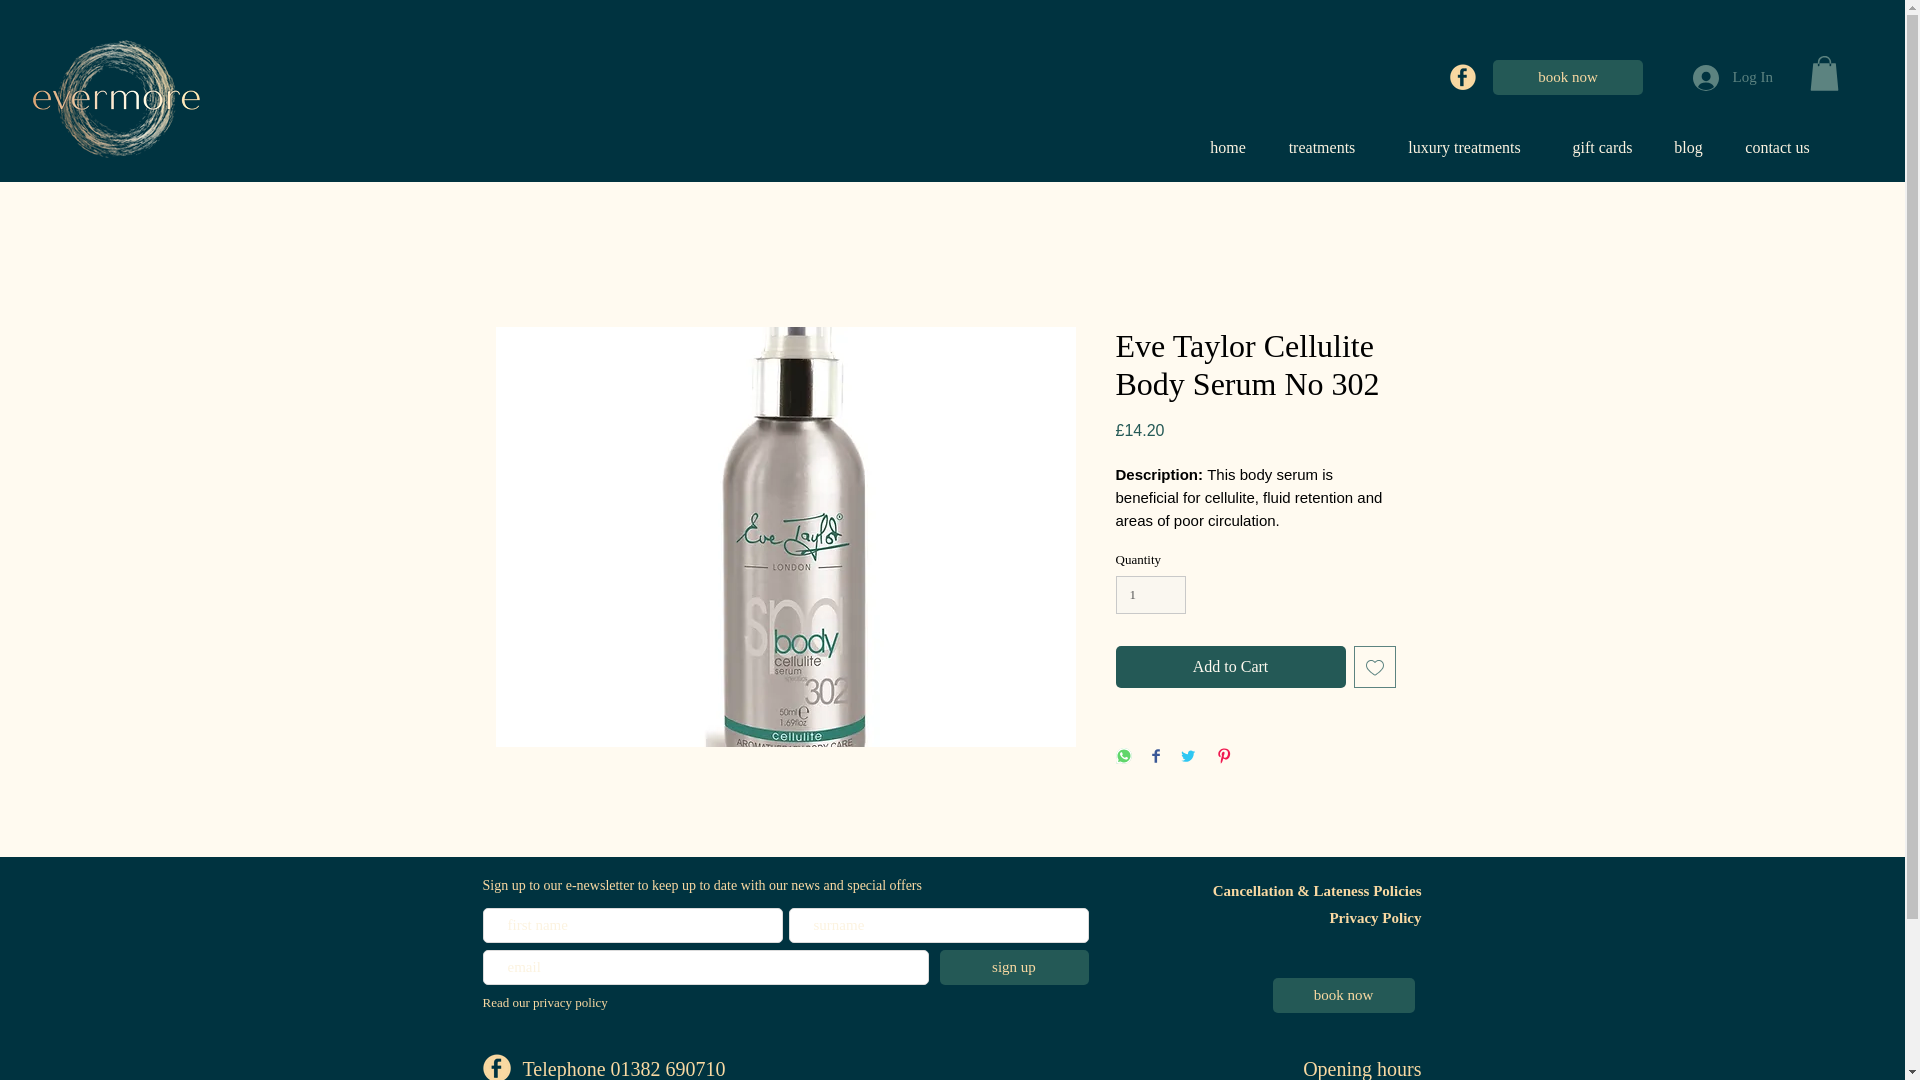 This screenshot has height=1080, width=1920. What do you see at coordinates (1602, 148) in the screenshot?
I see `gift cards` at bounding box center [1602, 148].